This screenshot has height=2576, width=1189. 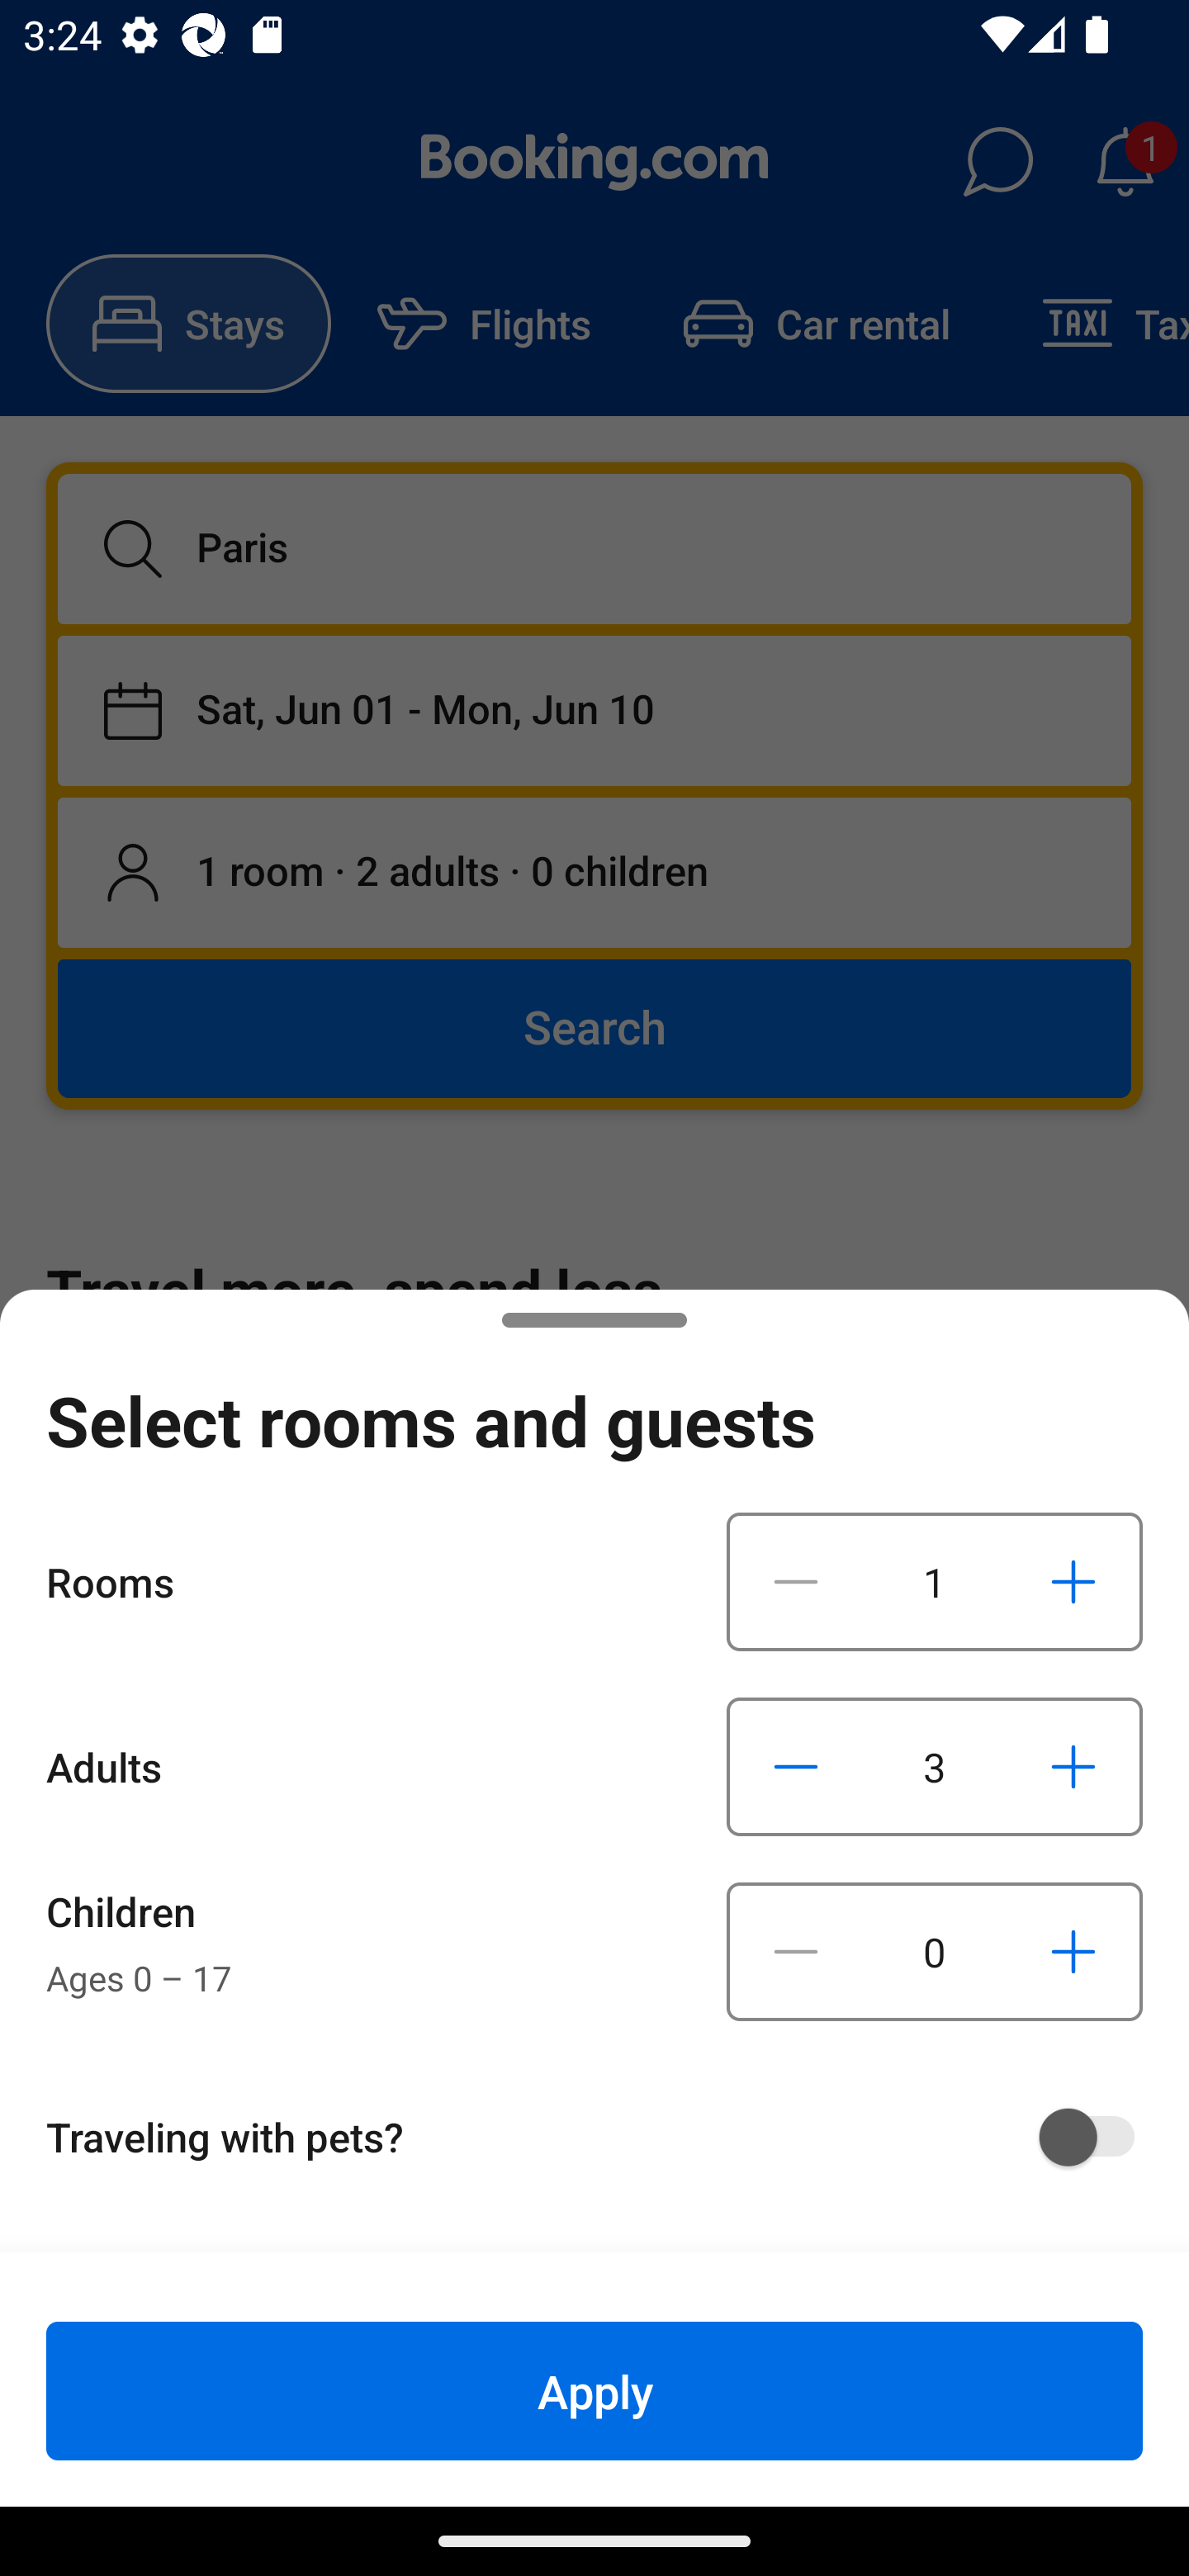 What do you see at coordinates (1073, 1581) in the screenshot?
I see `Increase` at bounding box center [1073, 1581].